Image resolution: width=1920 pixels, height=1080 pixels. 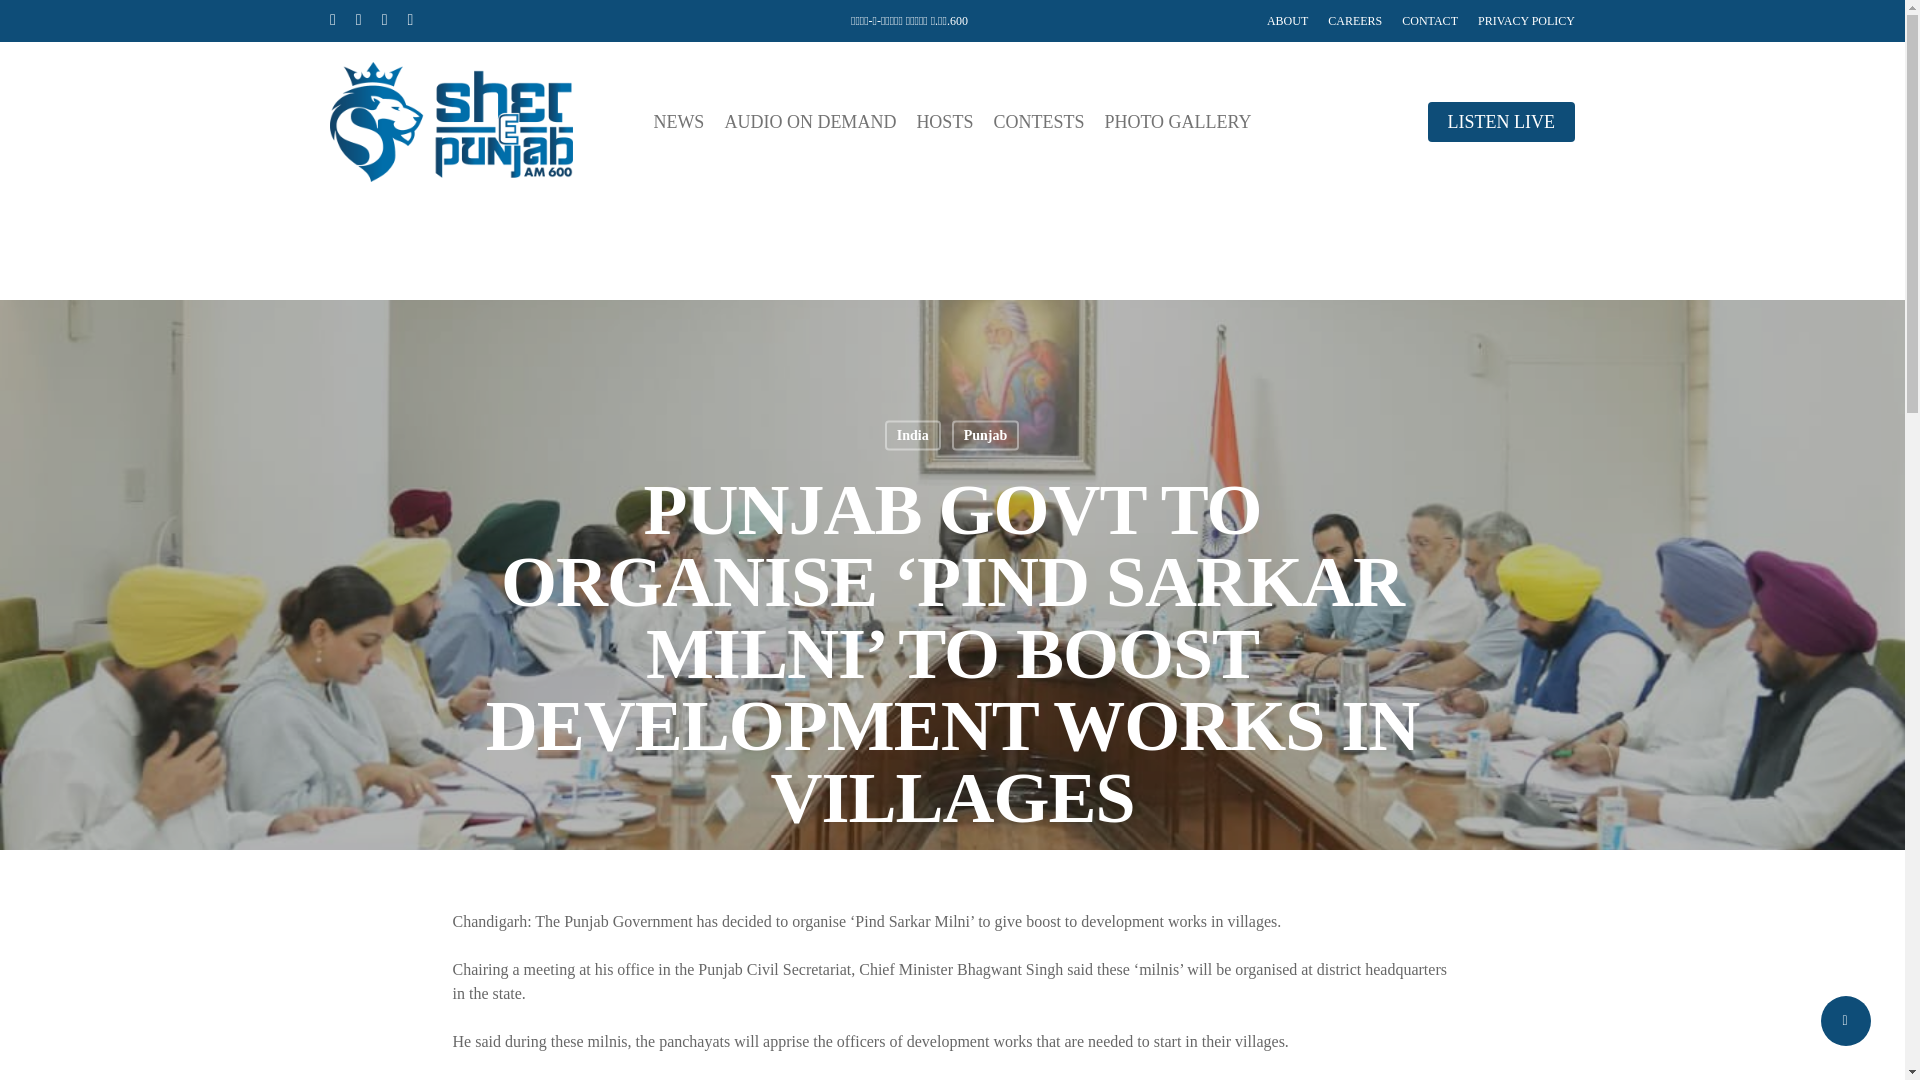 What do you see at coordinates (1287, 20) in the screenshot?
I see `ABOUT` at bounding box center [1287, 20].